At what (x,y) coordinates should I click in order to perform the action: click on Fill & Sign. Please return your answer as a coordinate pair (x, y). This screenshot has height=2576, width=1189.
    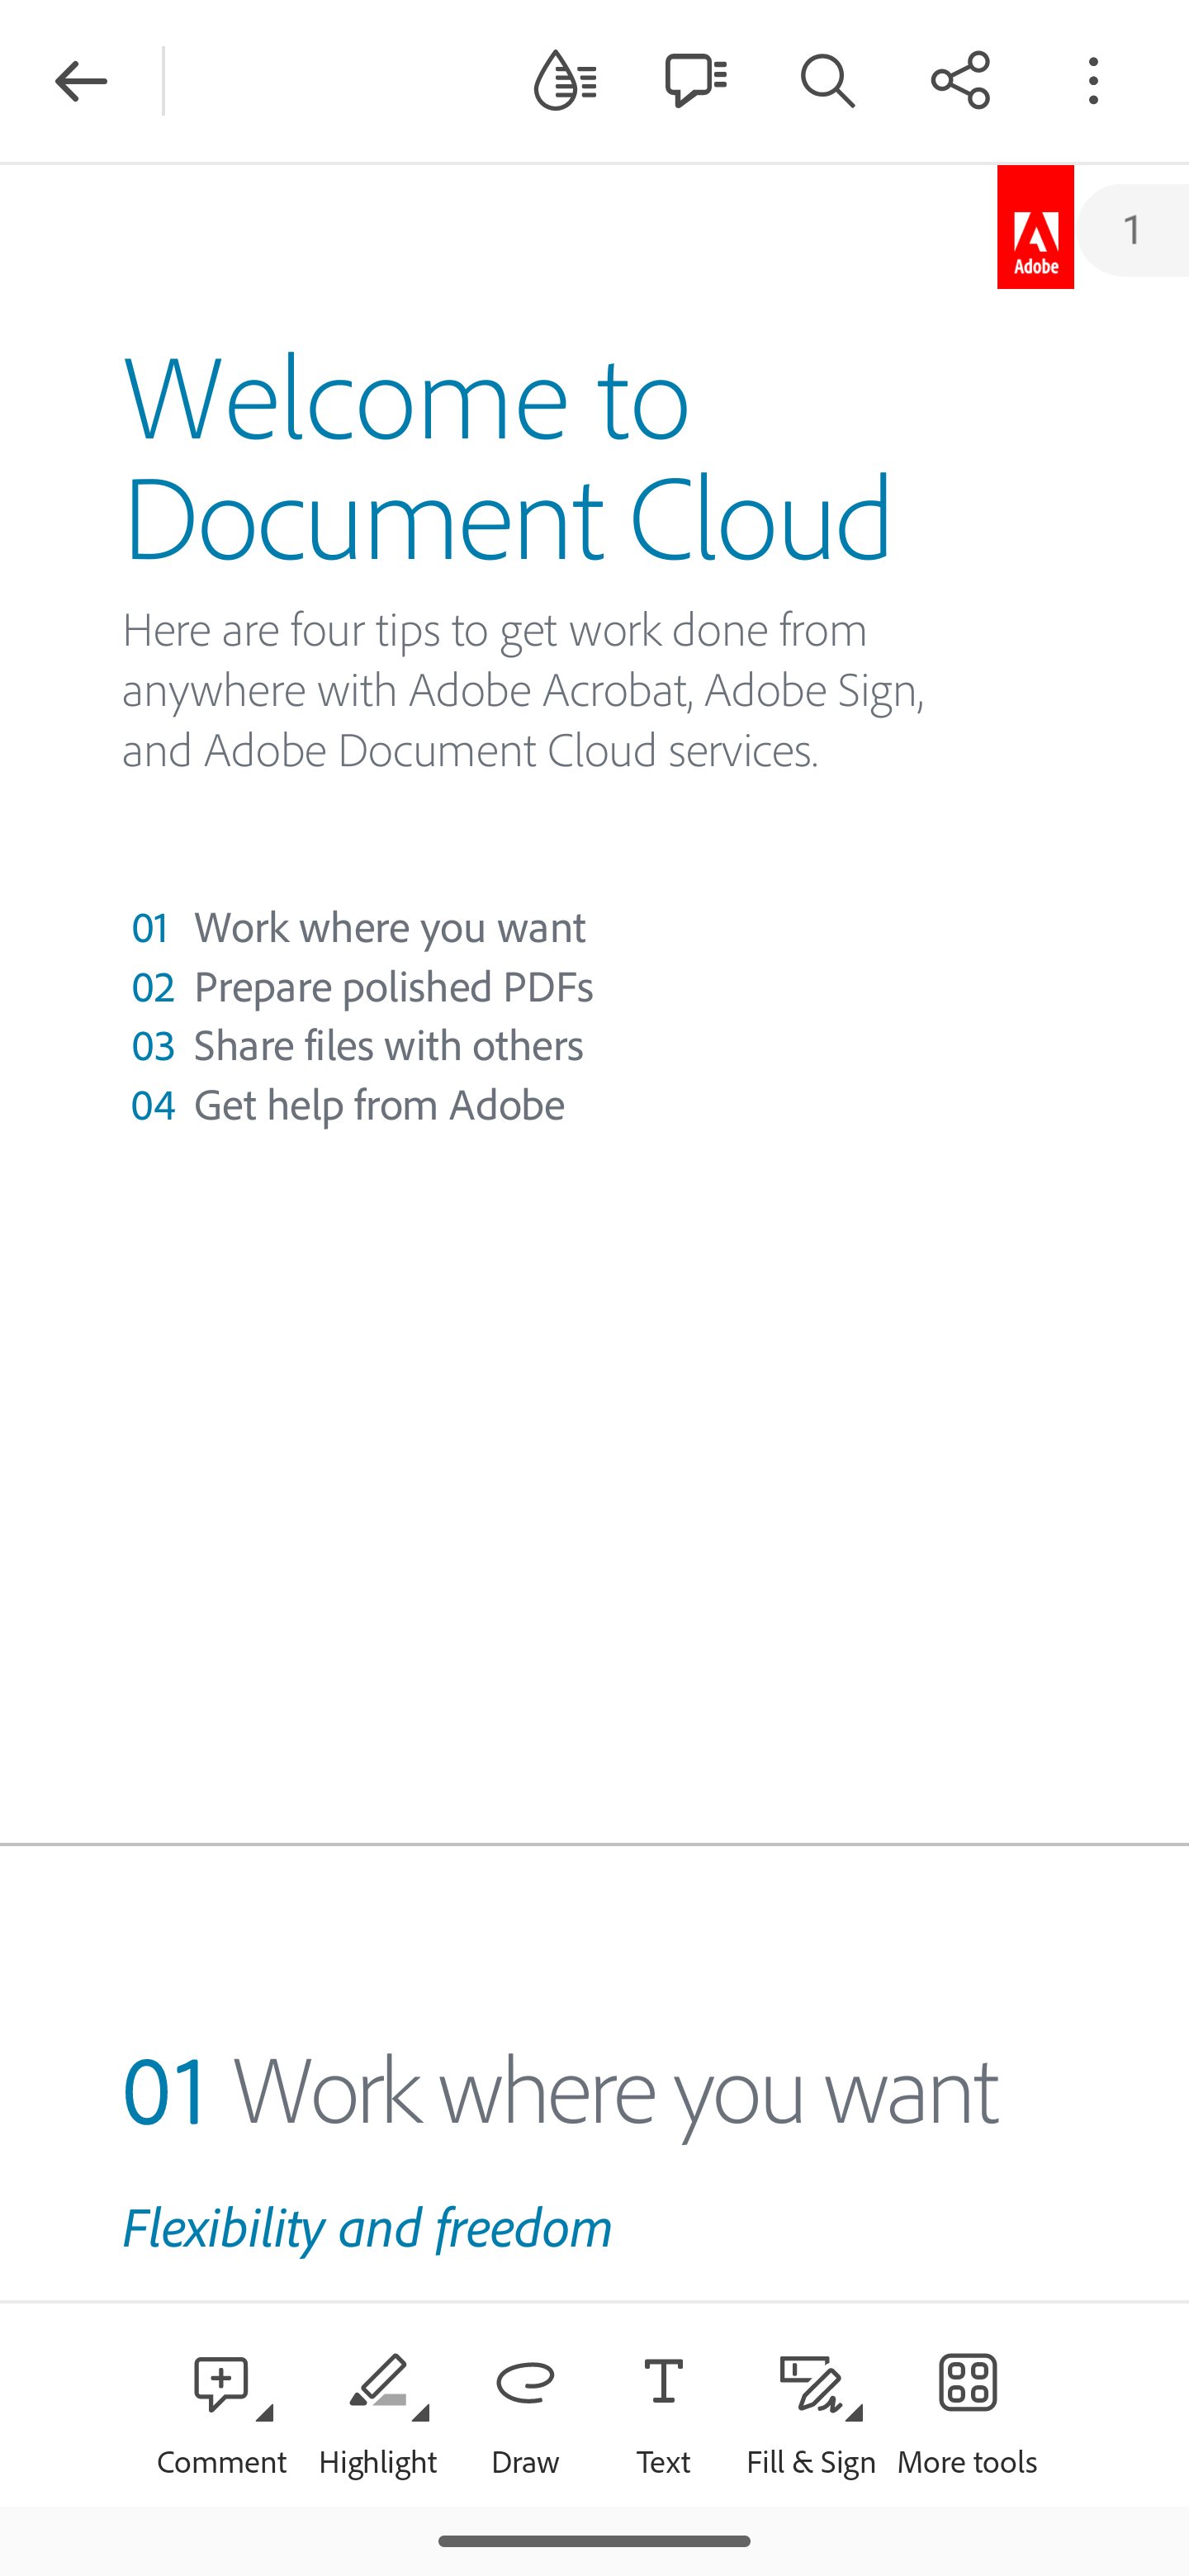
    Looking at the image, I should click on (811, 2404).